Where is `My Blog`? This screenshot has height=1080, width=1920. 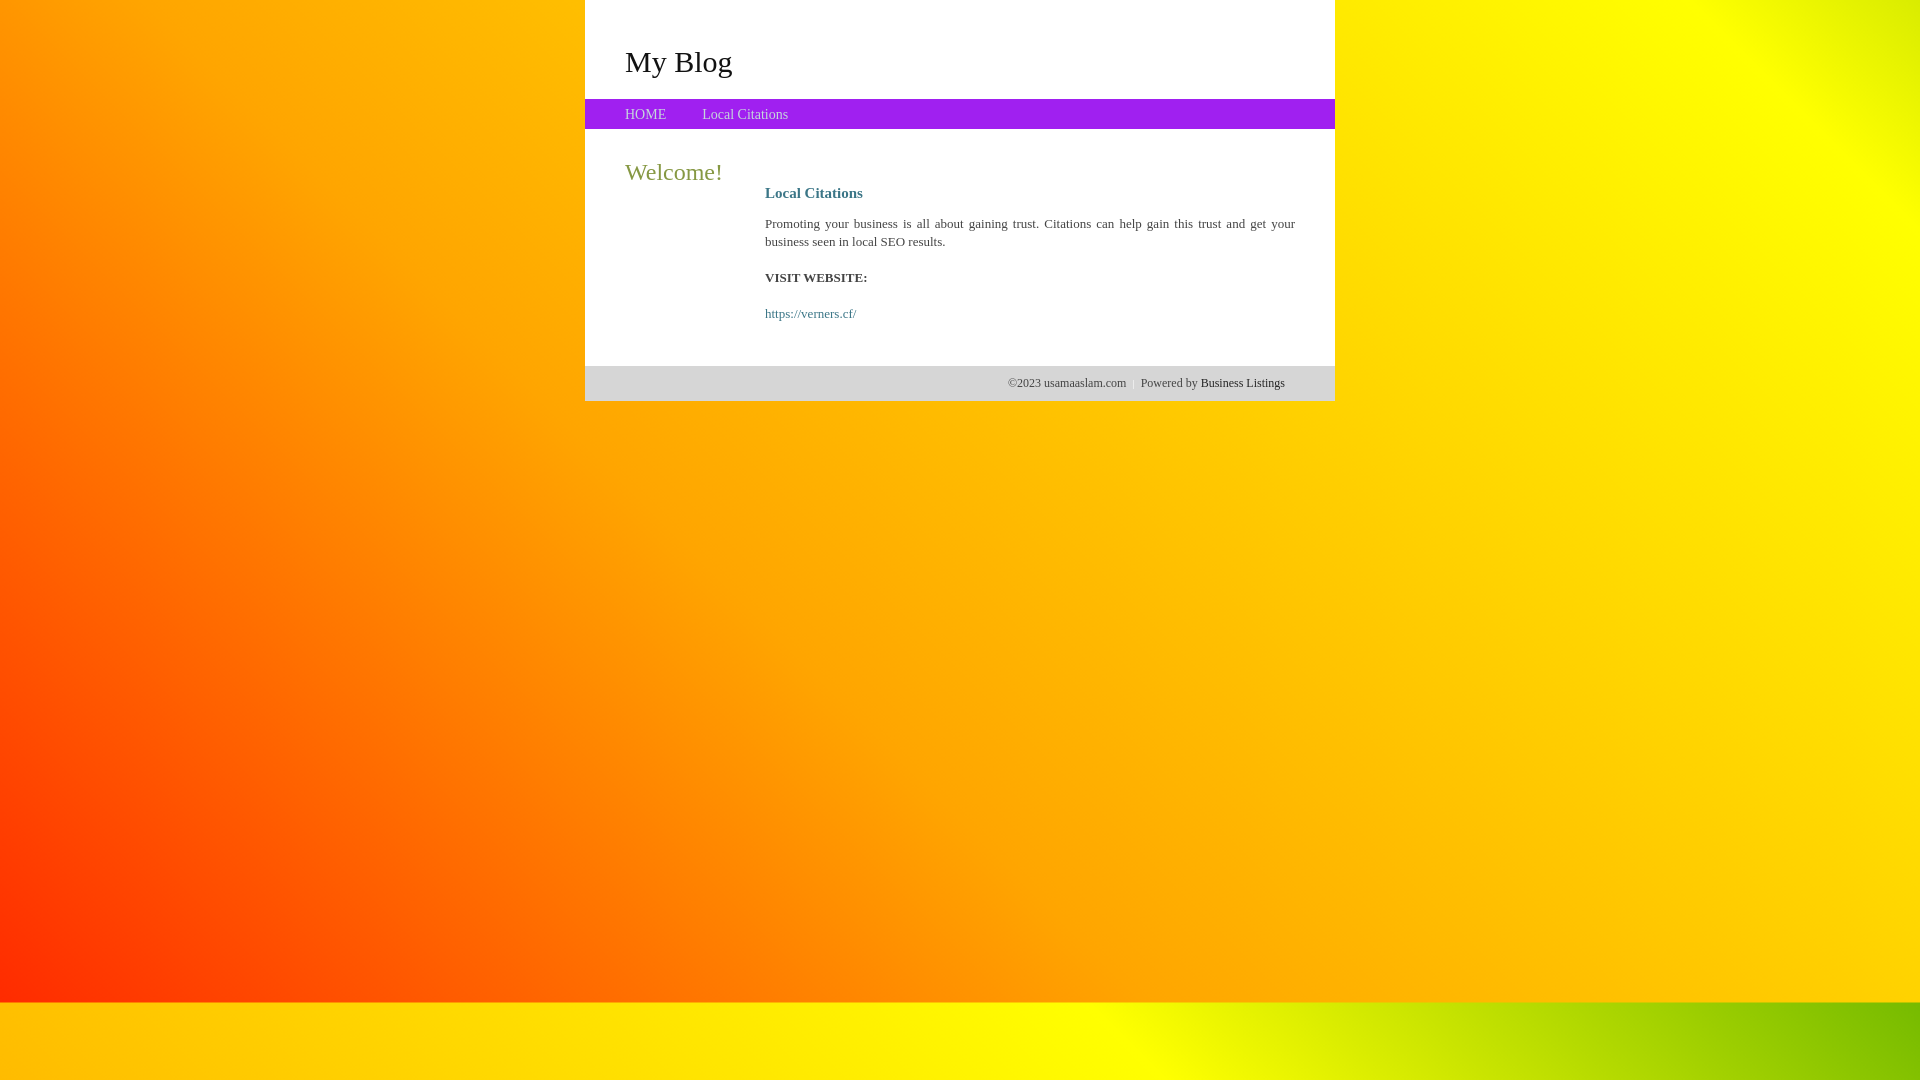 My Blog is located at coordinates (679, 61).